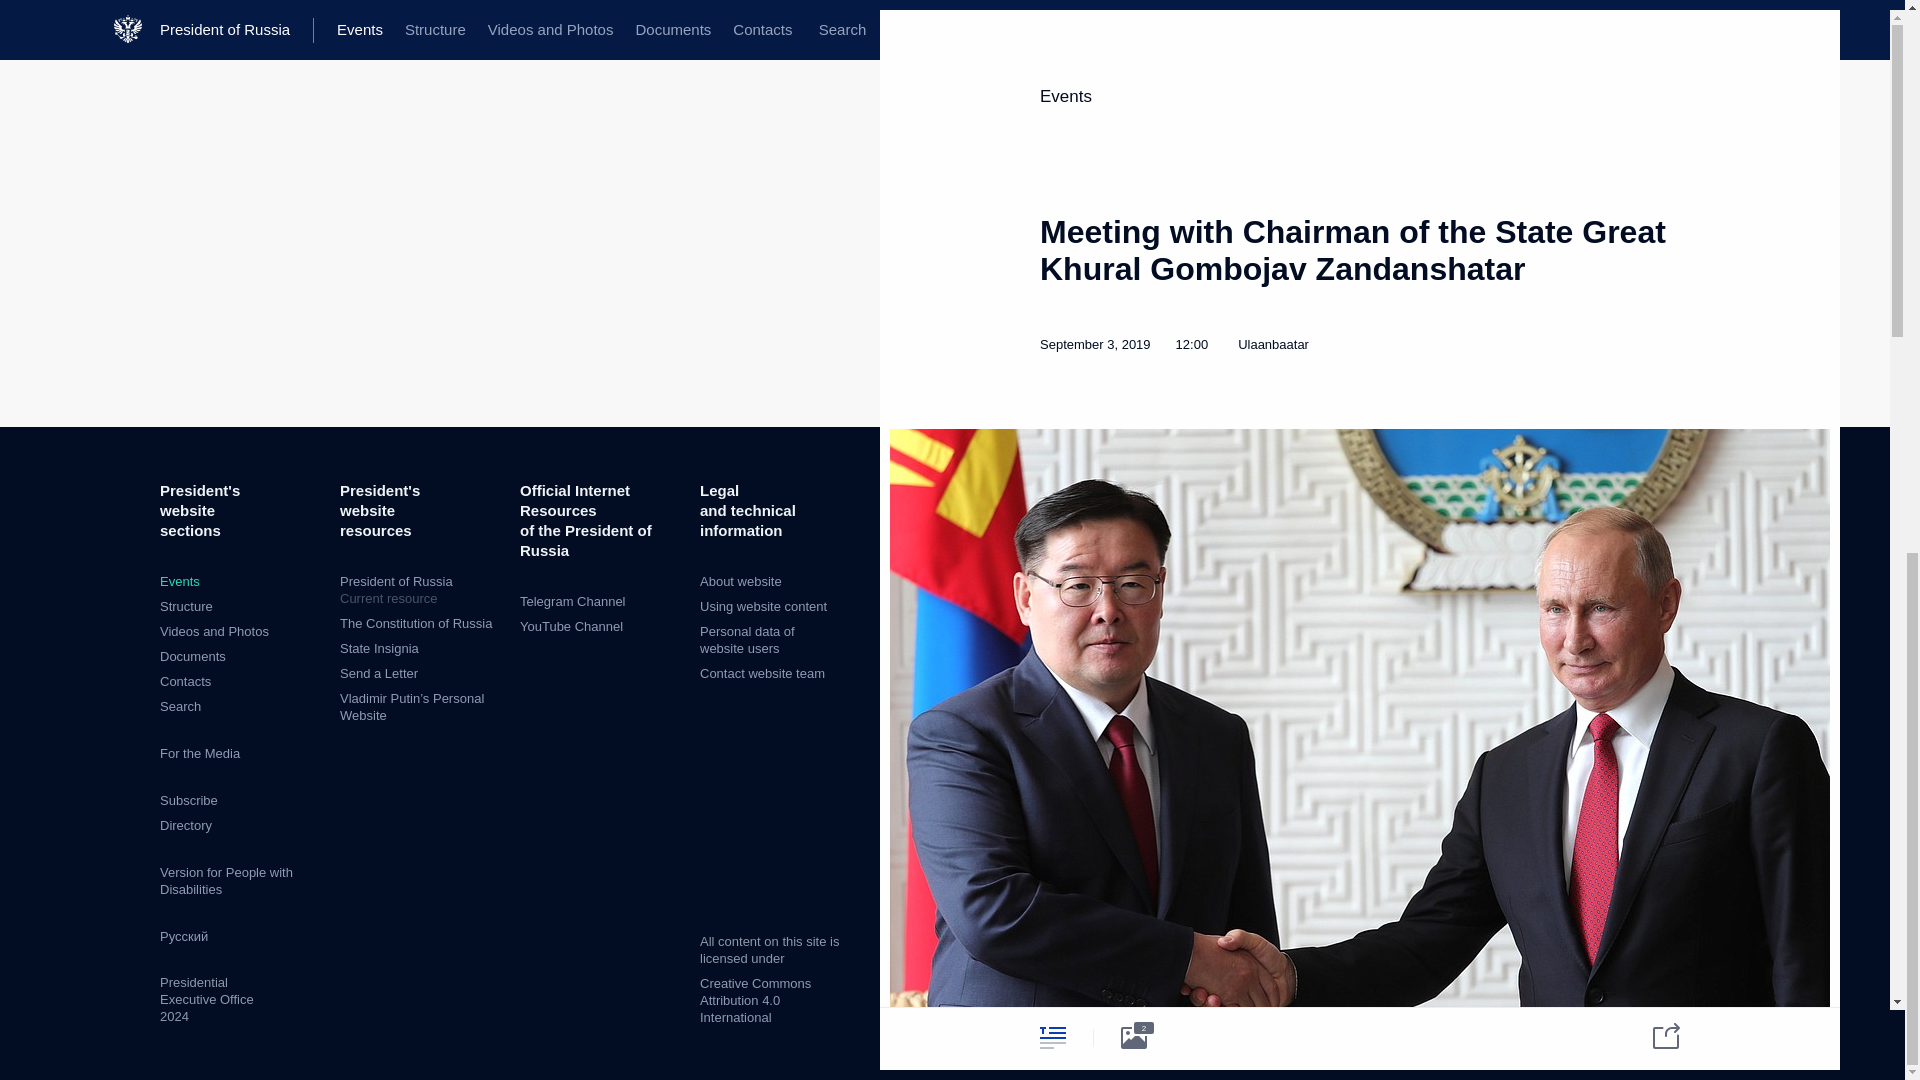 The image size is (1920, 1080). What do you see at coordinates (185, 824) in the screenshot?
I see `Directory` at bounding box center [185, 824].